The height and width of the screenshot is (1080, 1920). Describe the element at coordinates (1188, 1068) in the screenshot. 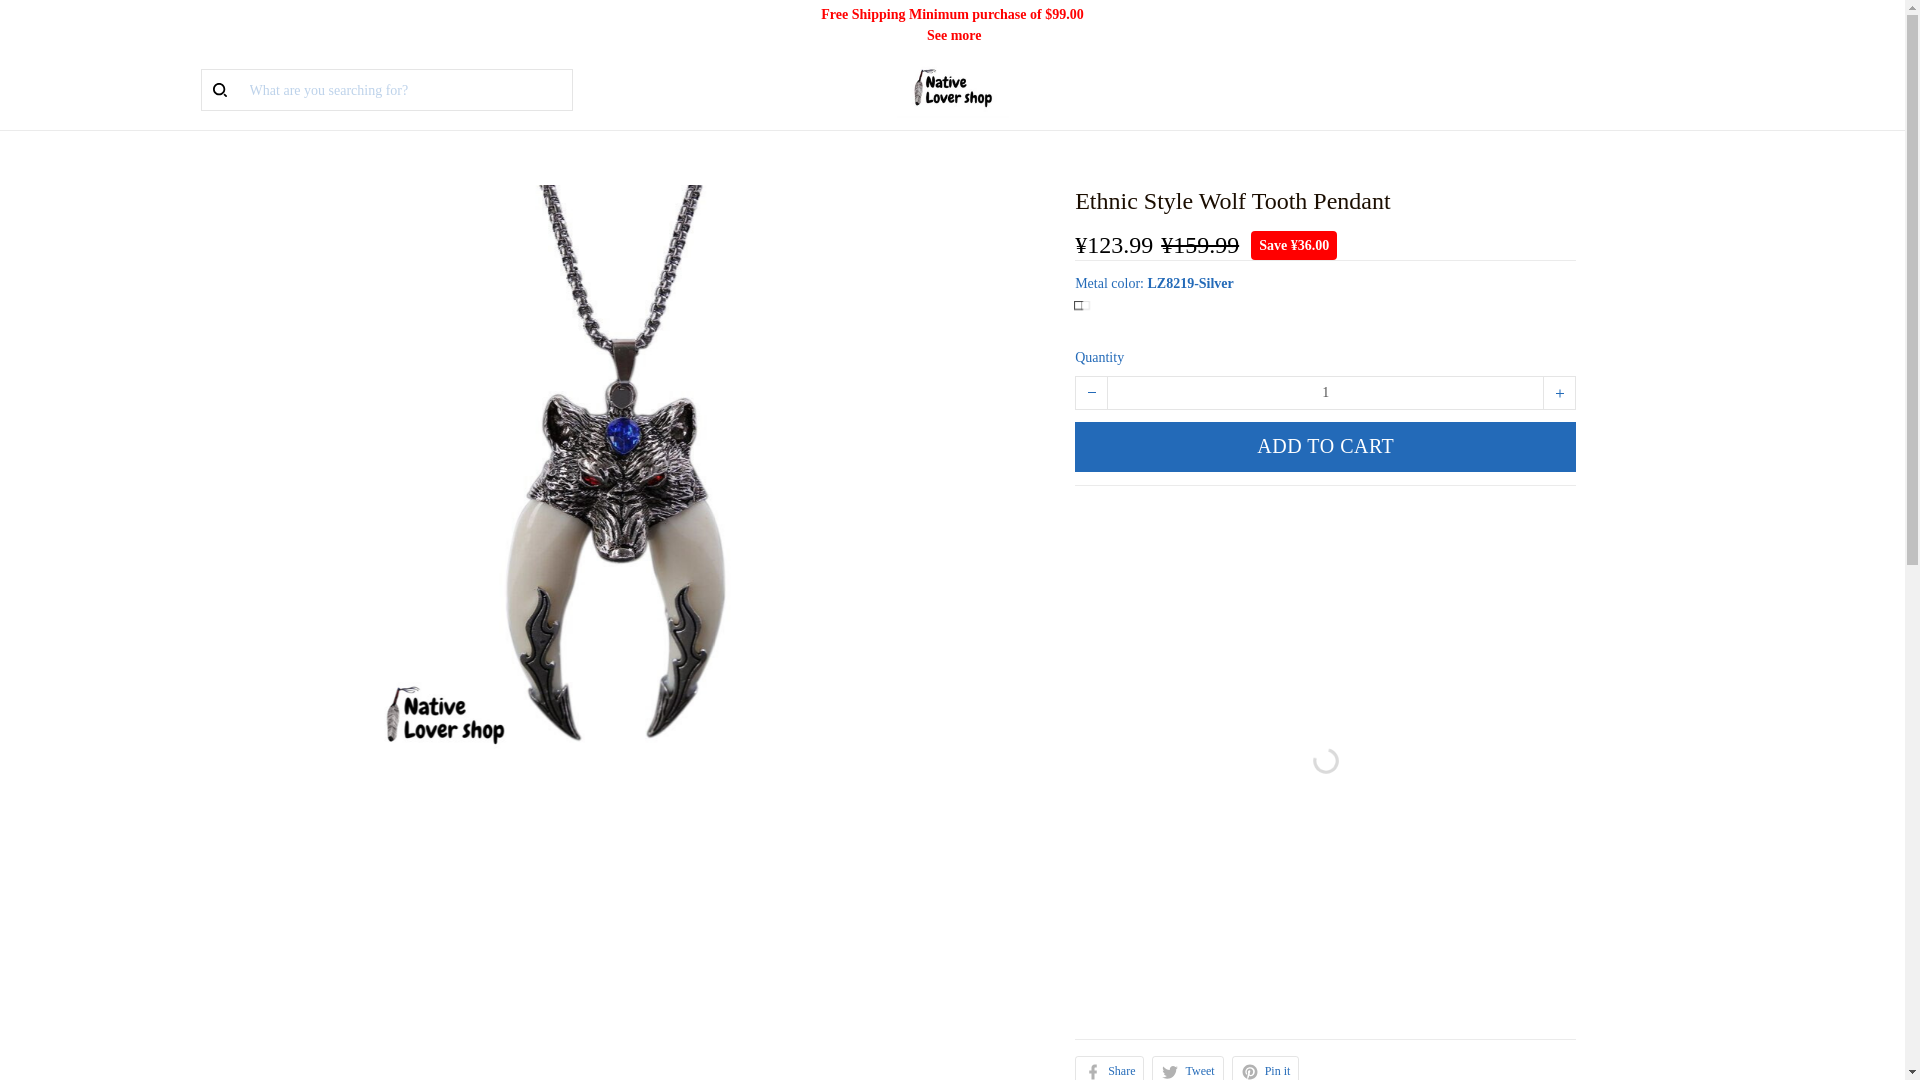

I see `Tweet` at that location.